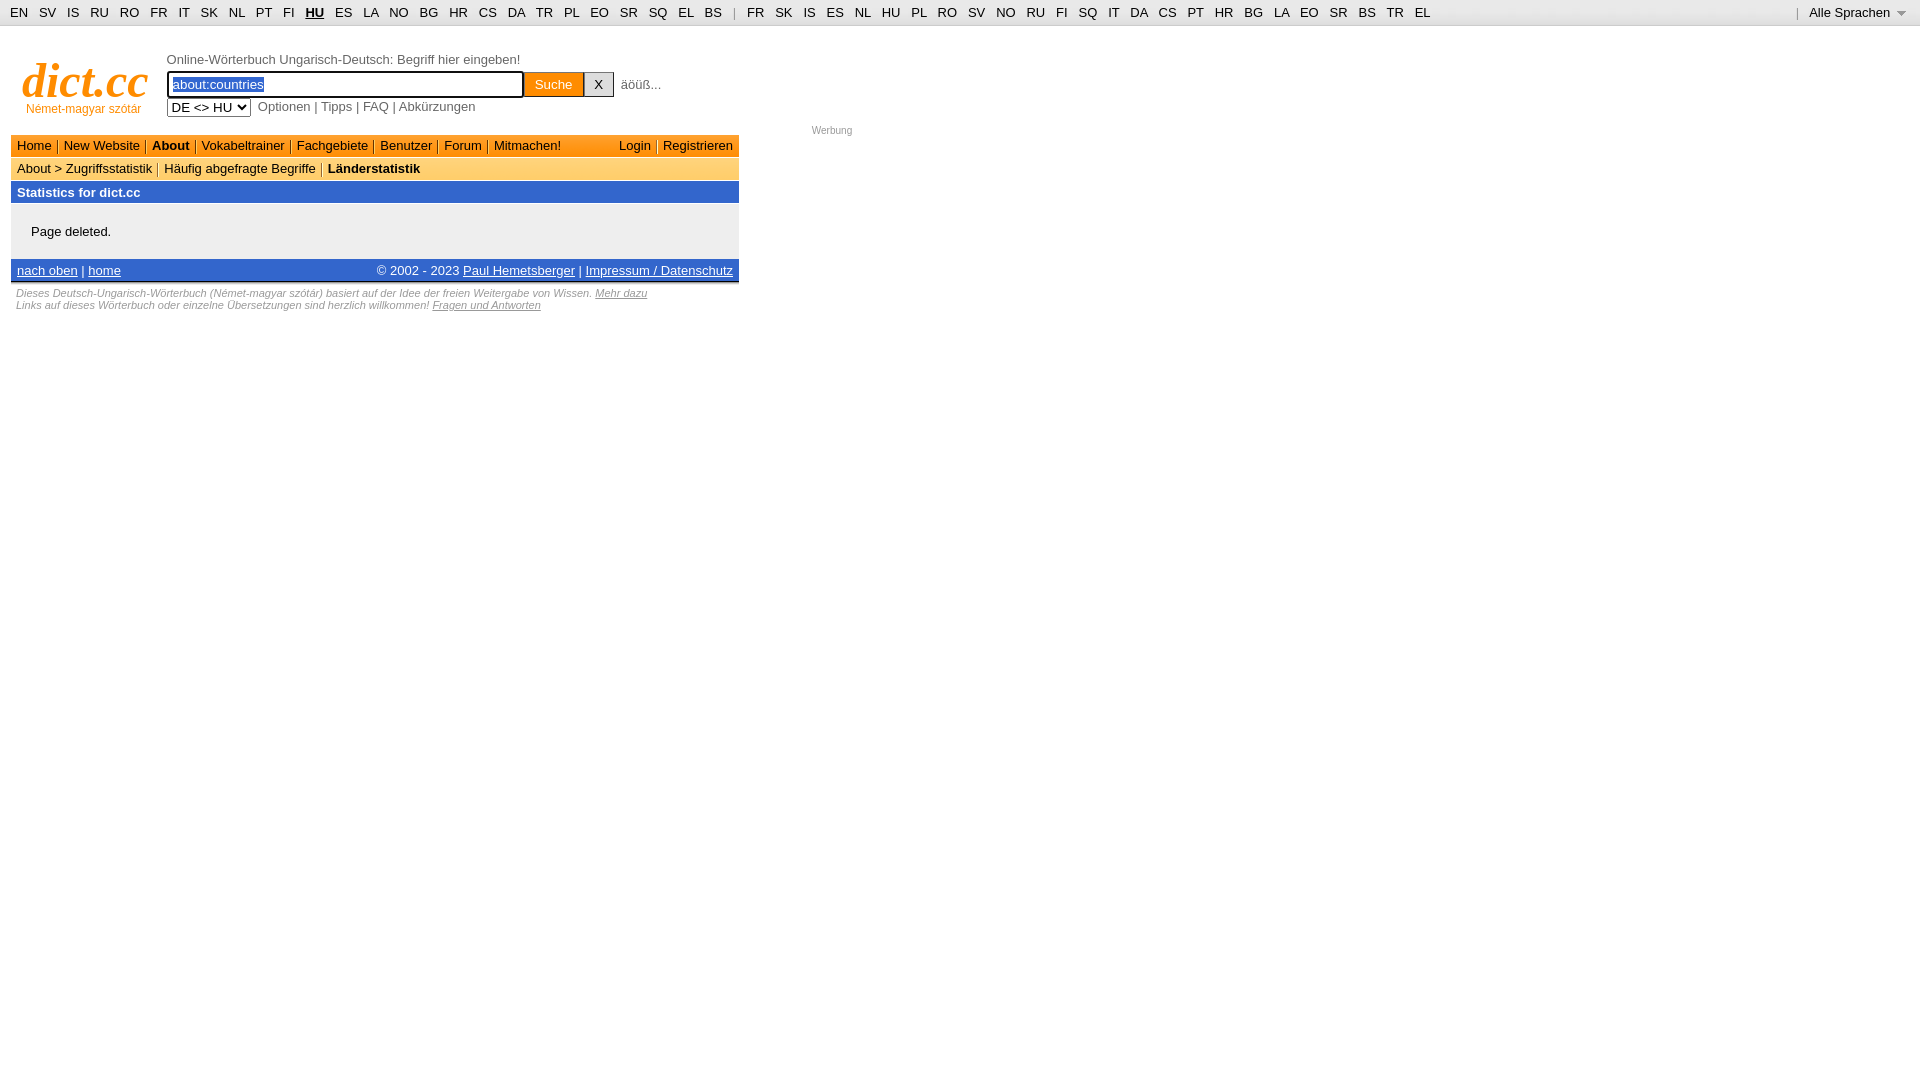 This screenshot has width=1920, height=1080. Describe the element at coordinates (370, 12) in the screenshot. I see `LA` at that location.